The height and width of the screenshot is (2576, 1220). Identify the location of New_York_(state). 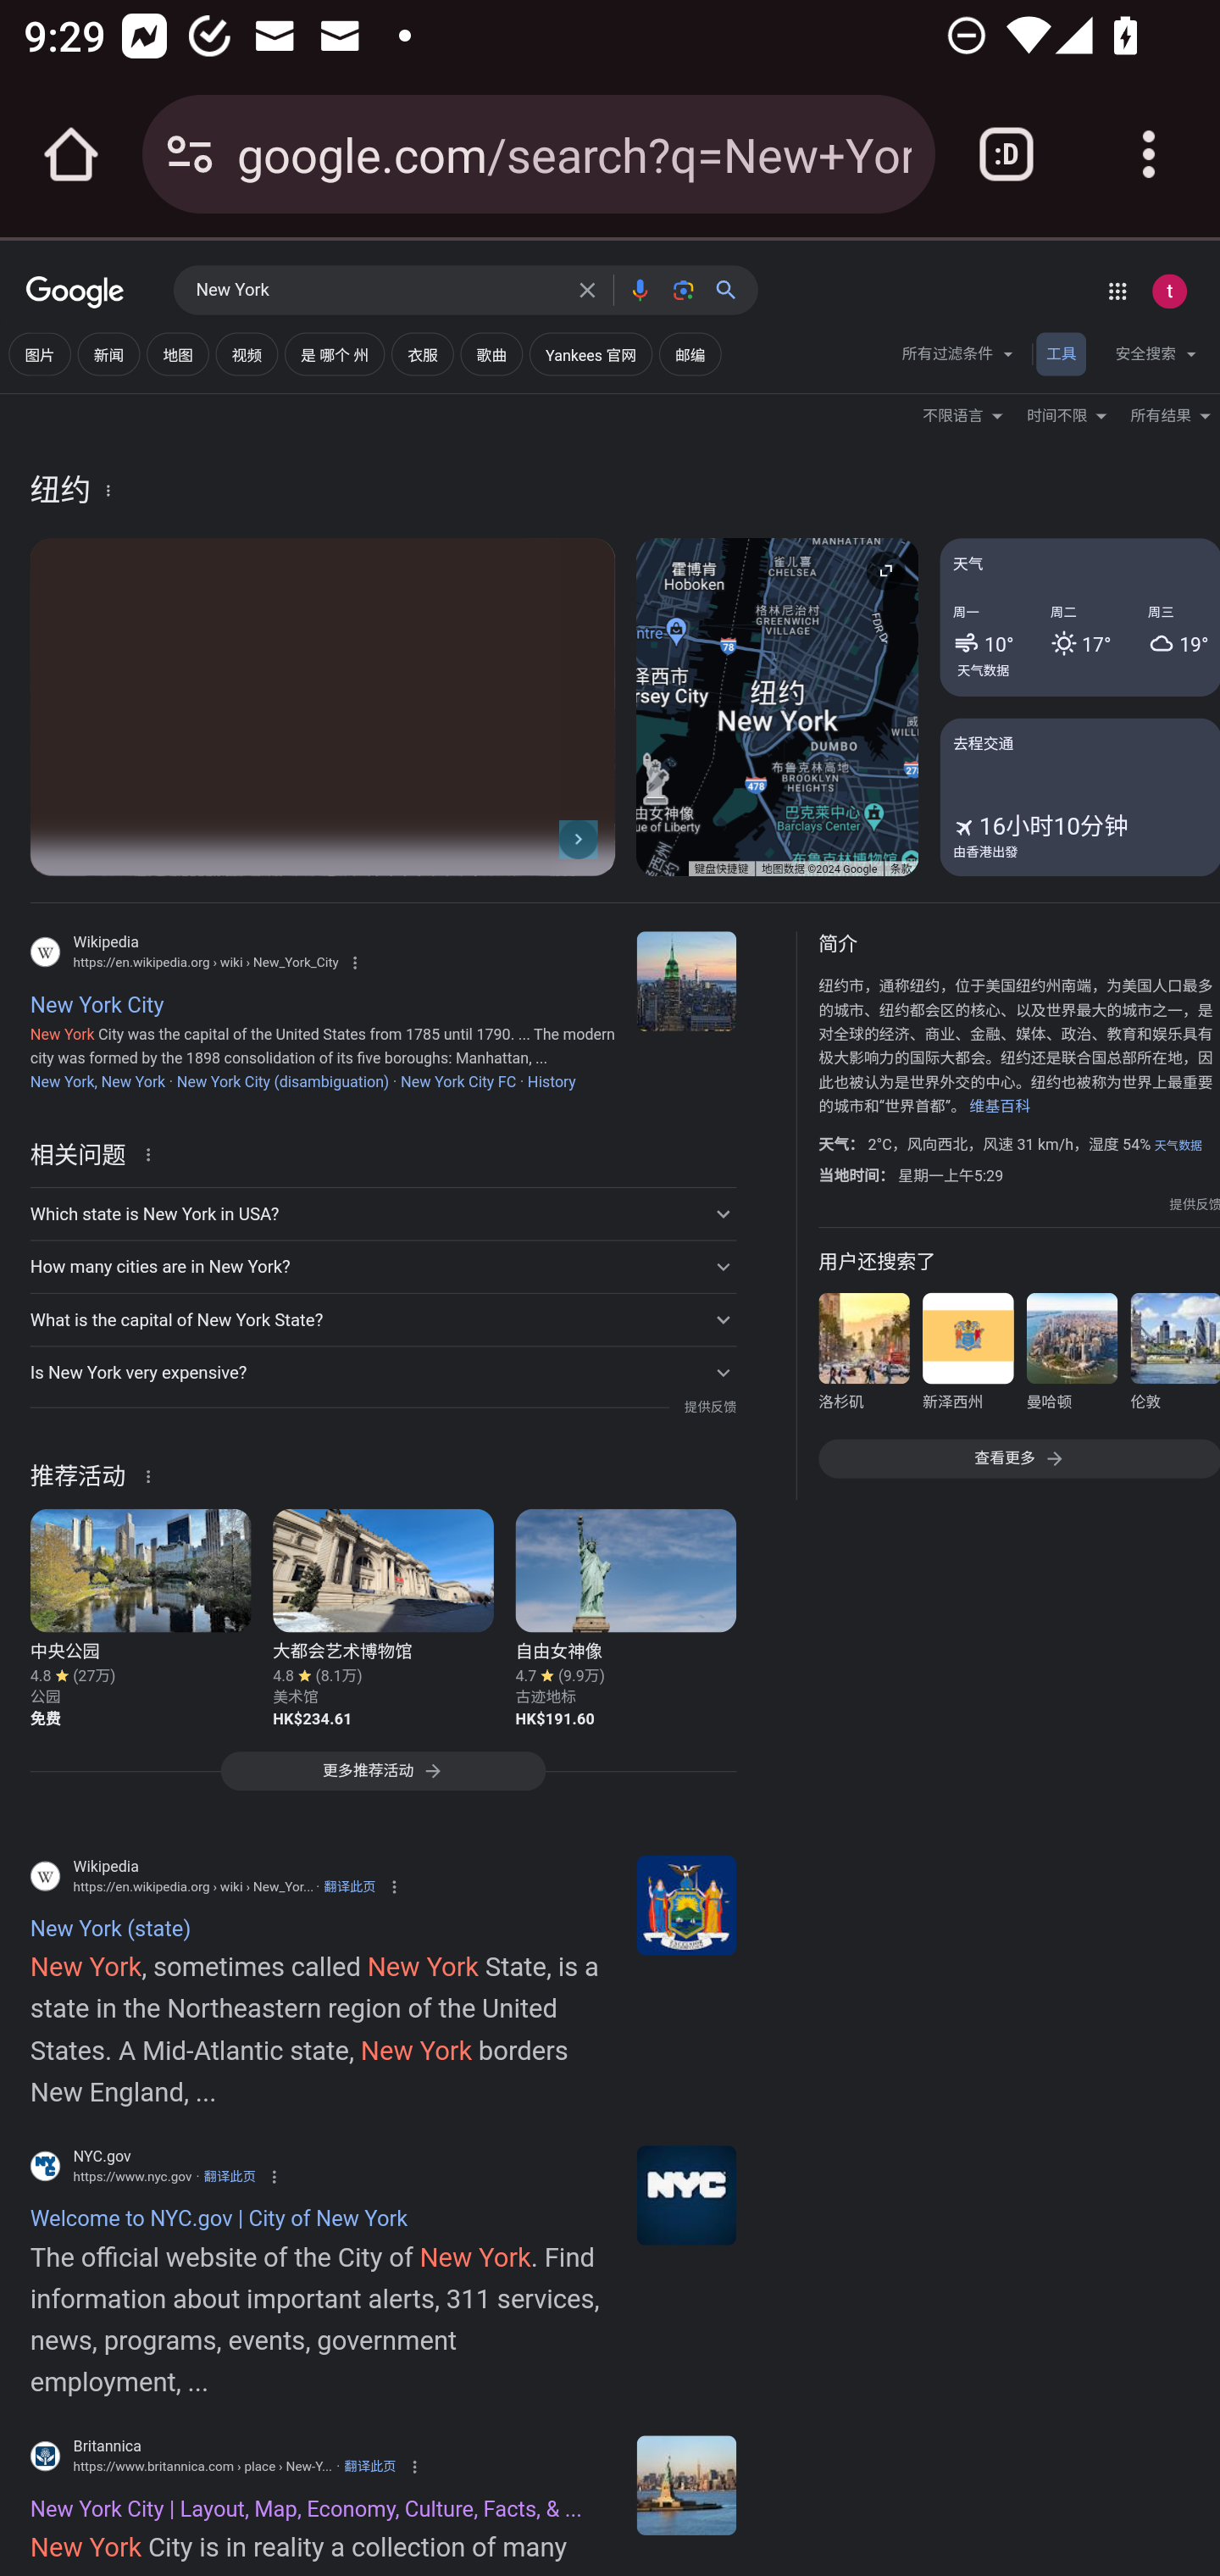
(686, 1905).